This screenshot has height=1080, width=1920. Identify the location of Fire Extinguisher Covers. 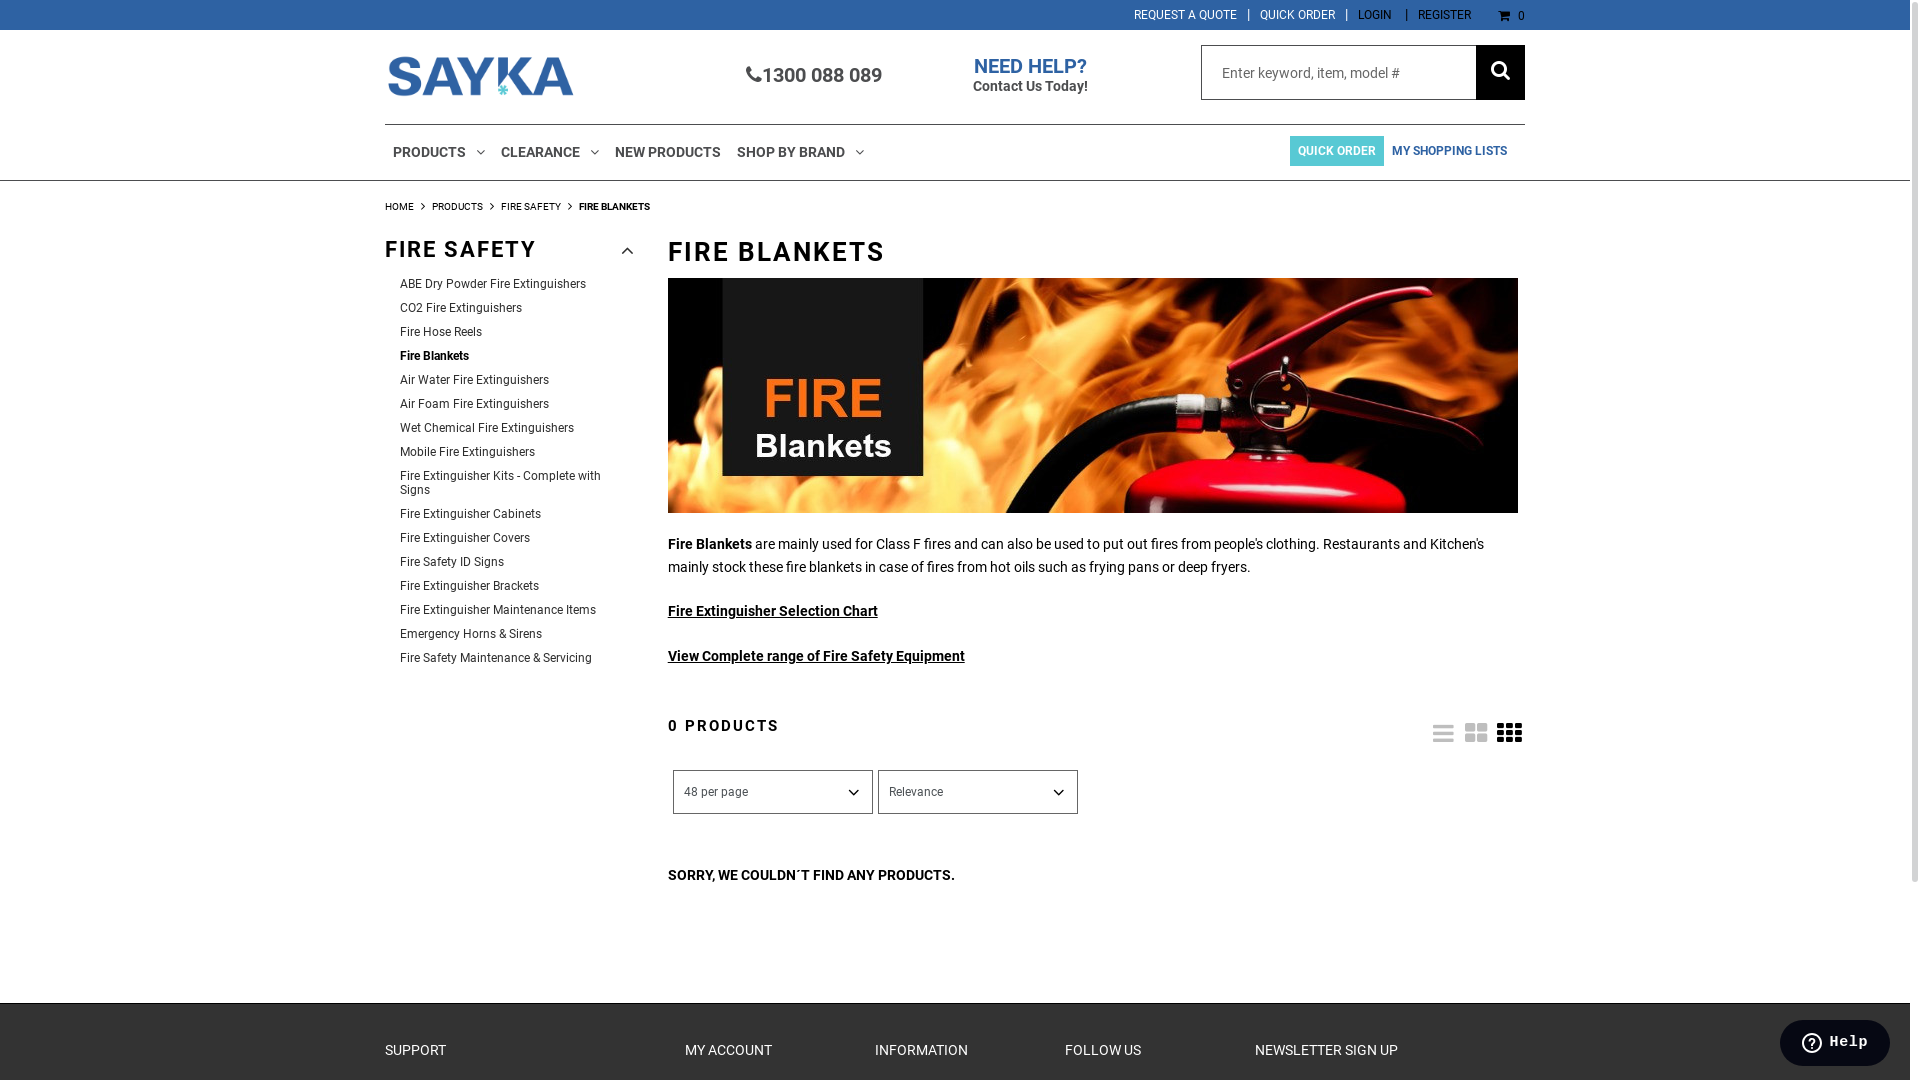
(517, 538).